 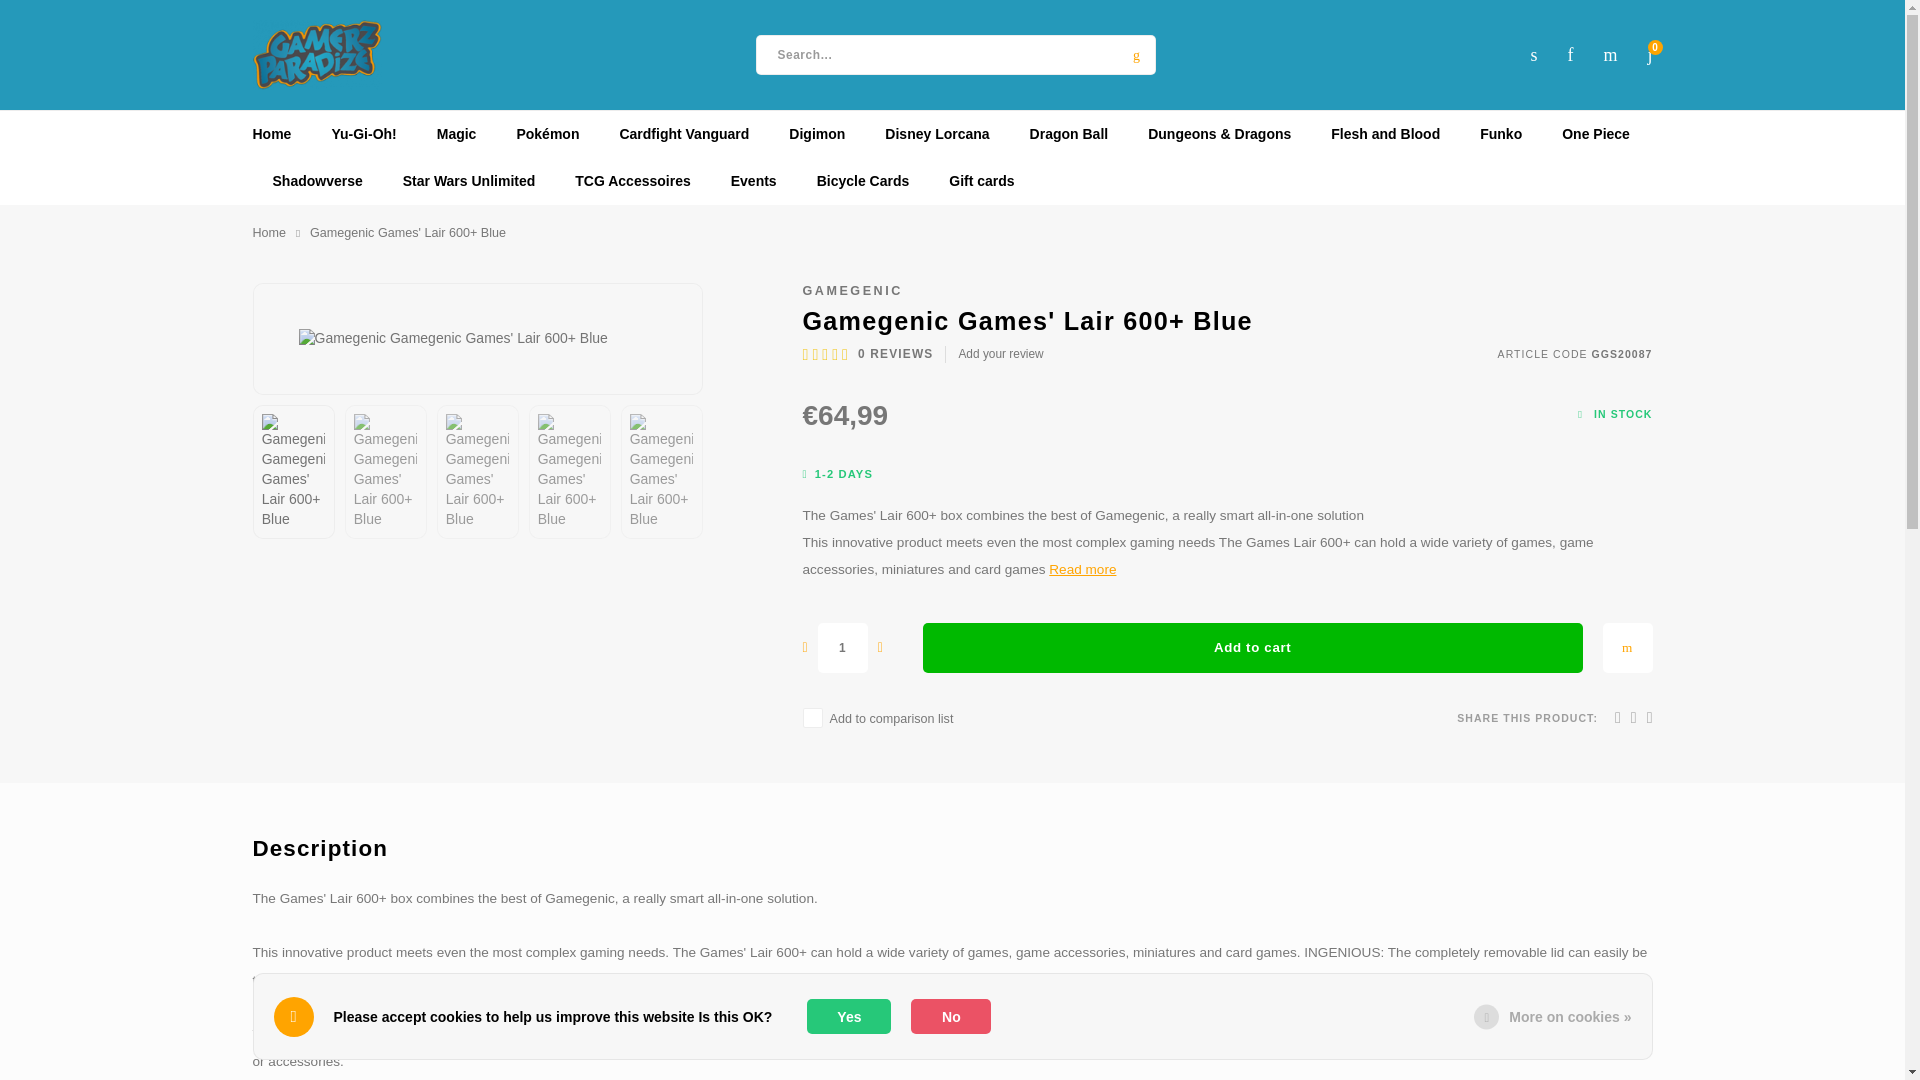 I want to click on Search, so click(x=1135, y=54).